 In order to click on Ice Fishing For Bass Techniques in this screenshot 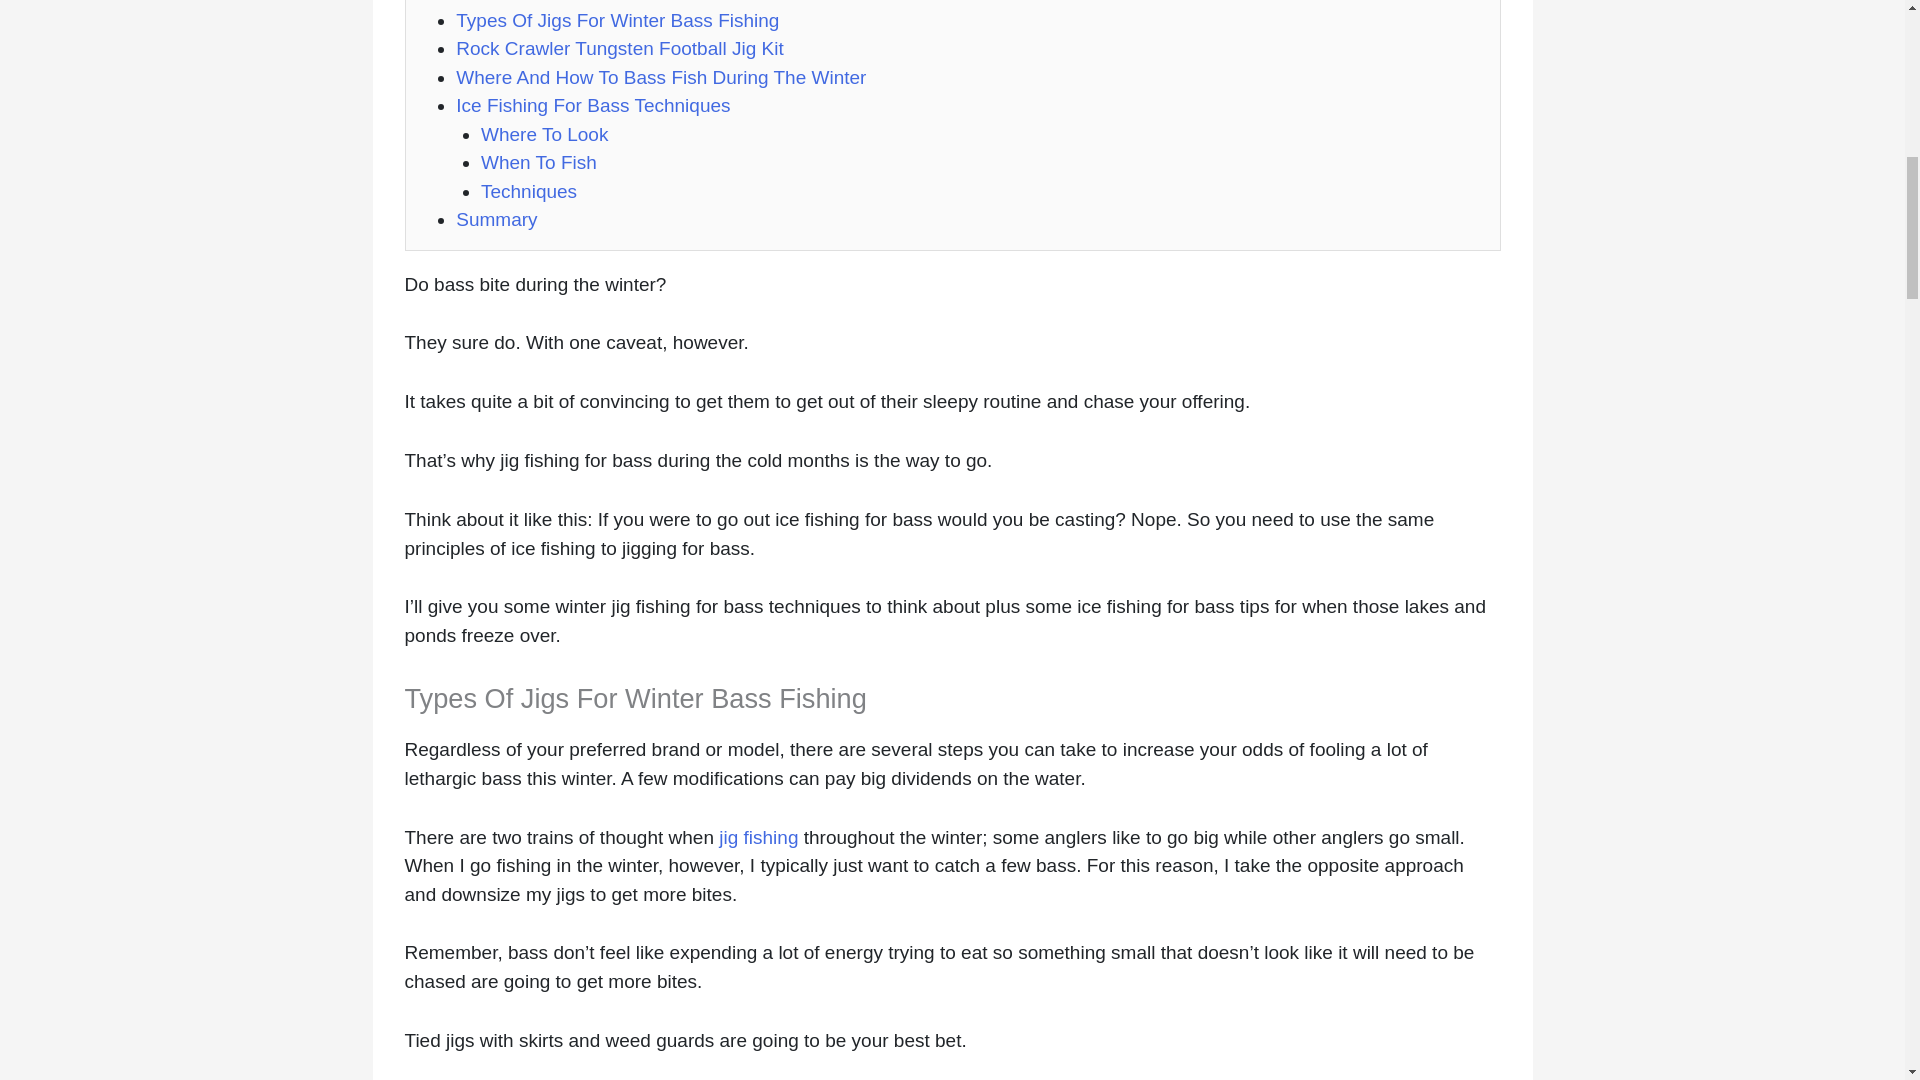, I will do `click(592, 105)`.